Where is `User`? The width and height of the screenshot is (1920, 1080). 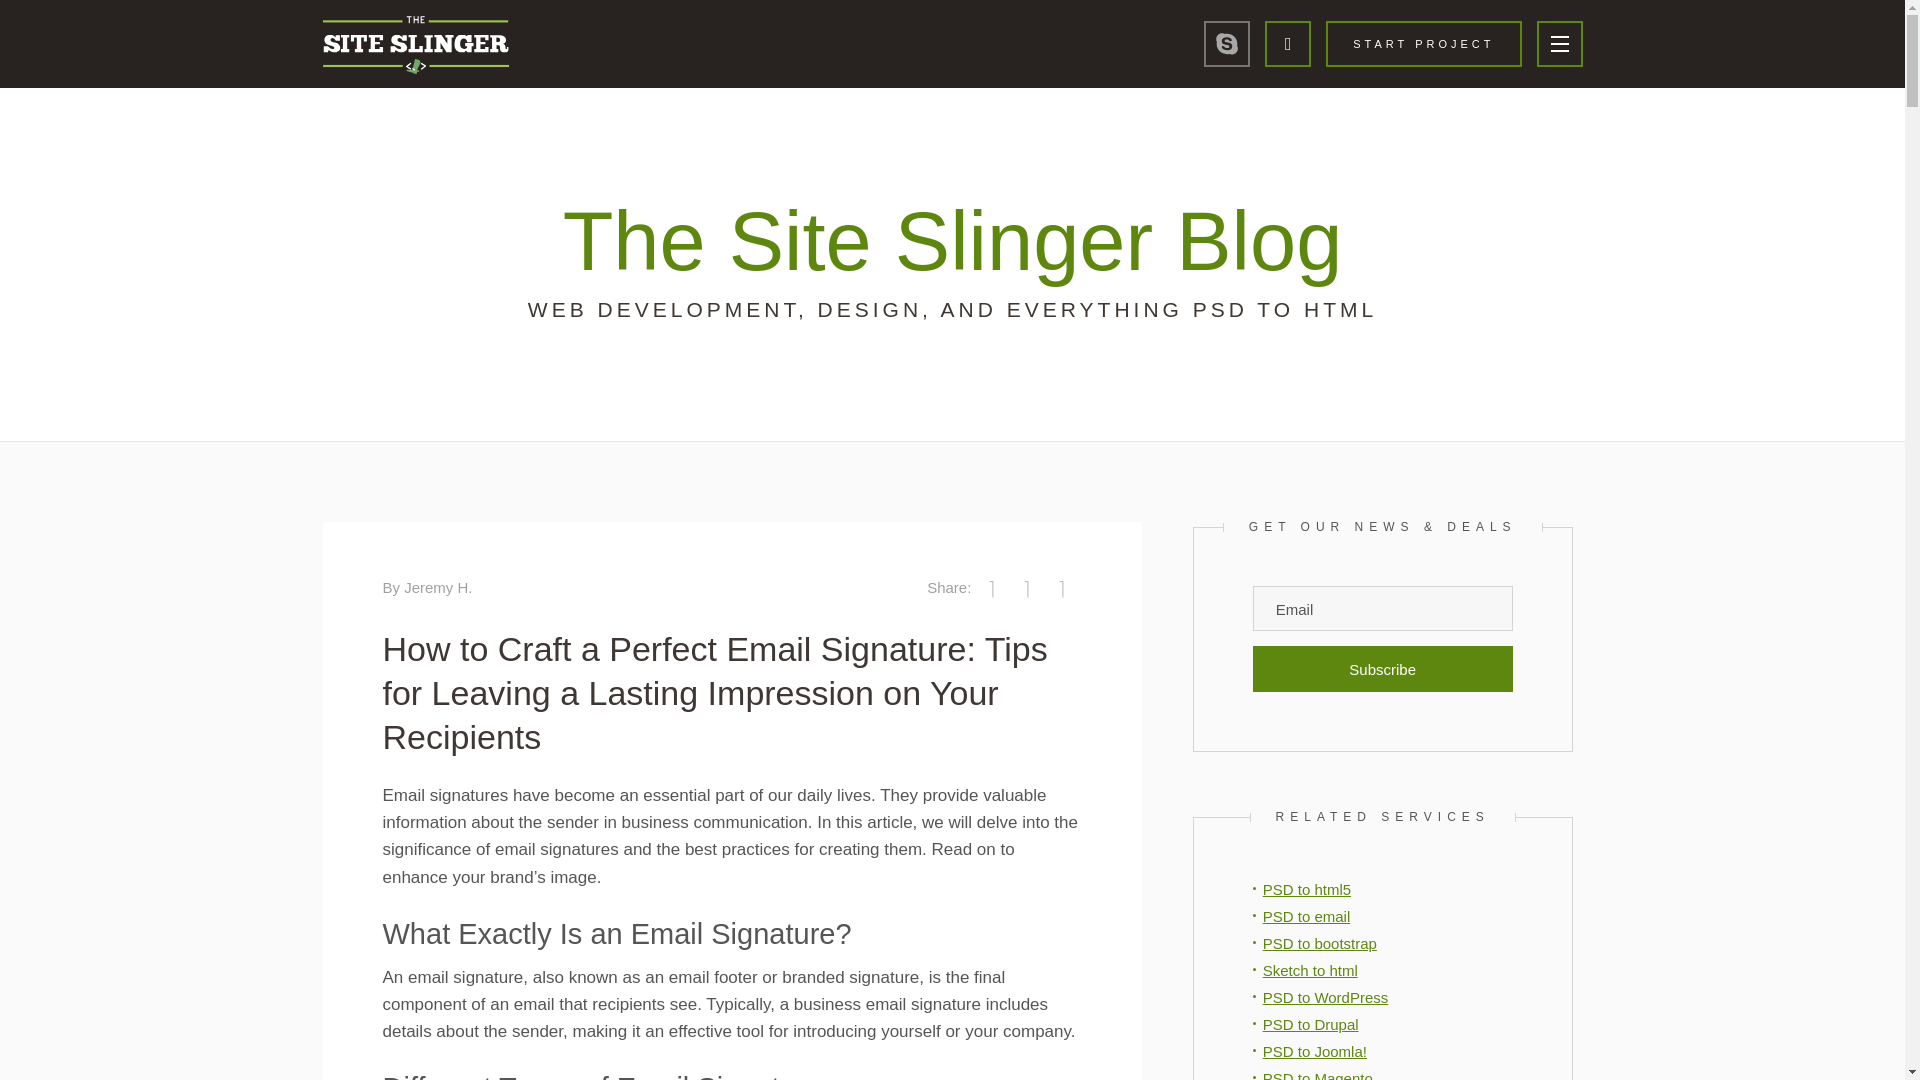 User is located at coordinates (1288, 43).